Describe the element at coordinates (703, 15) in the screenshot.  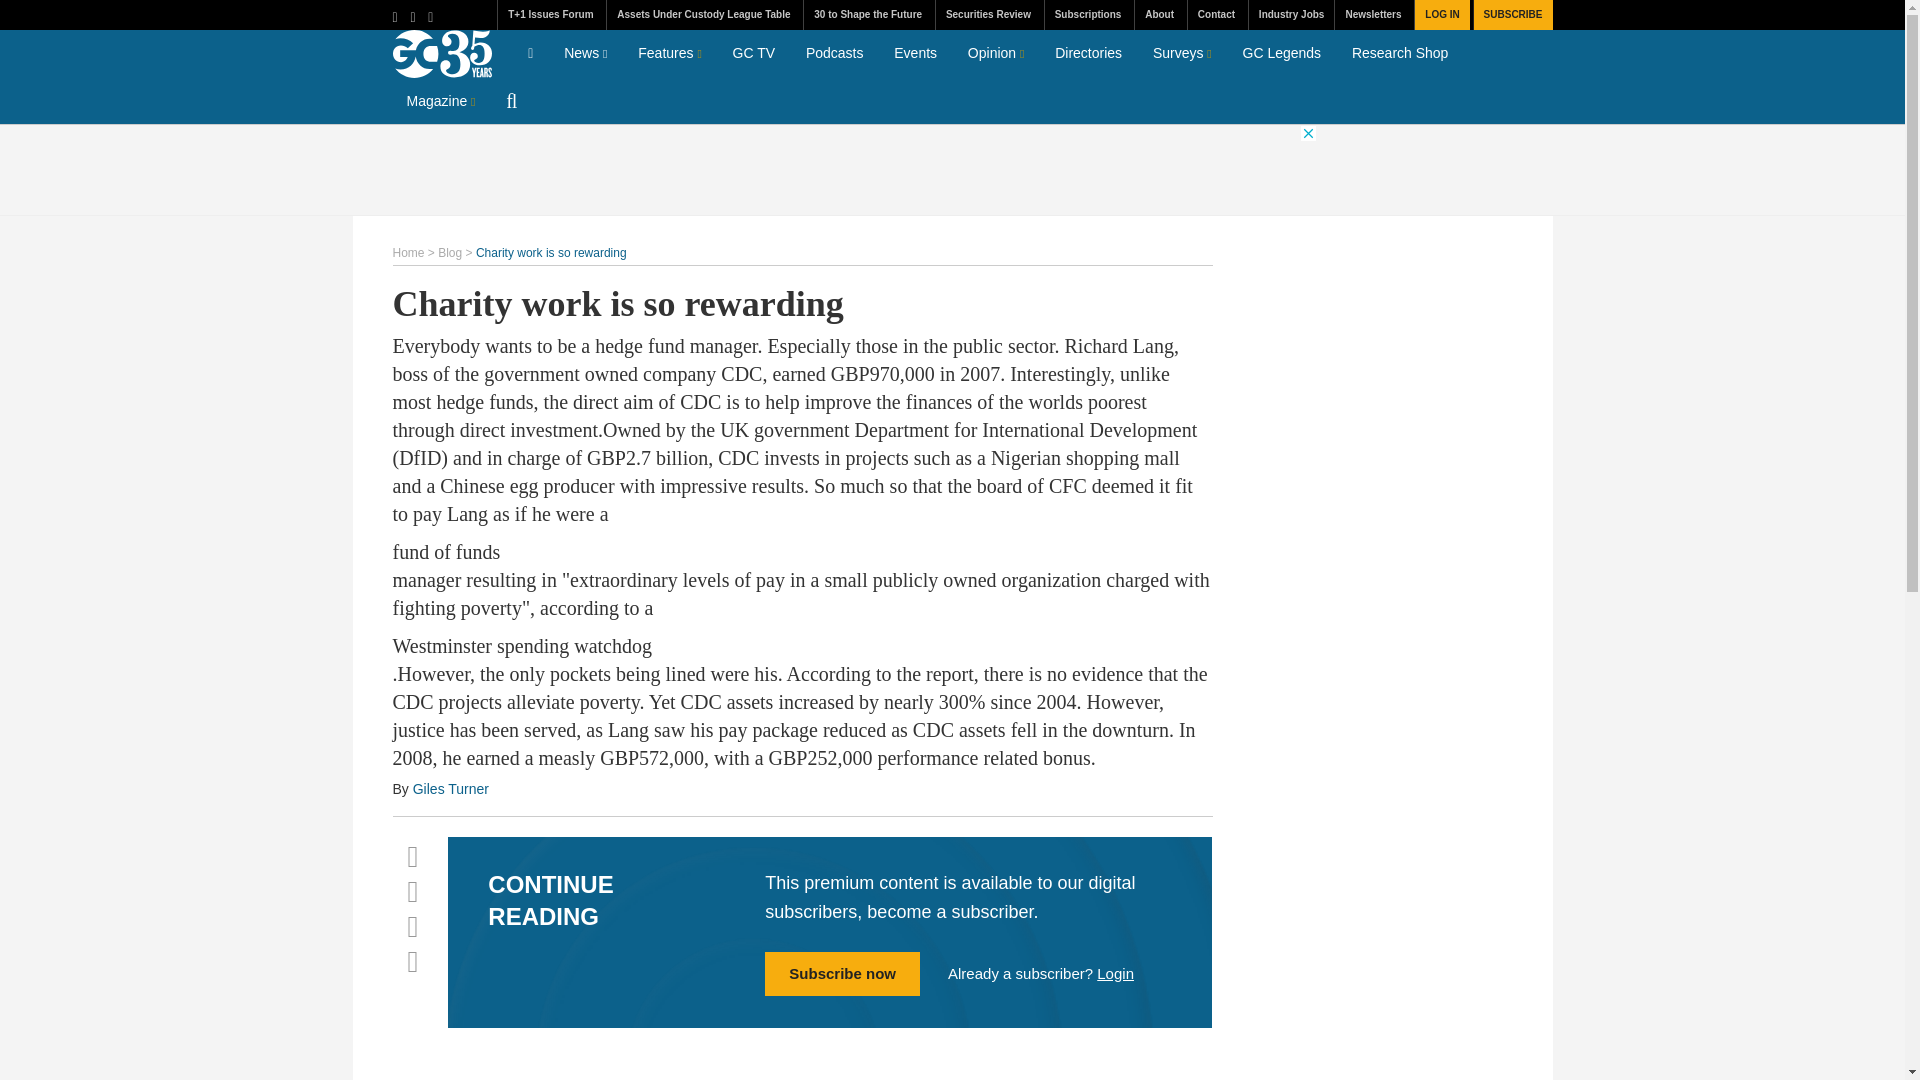
I see `Assets Under Custody League Table` at that location.